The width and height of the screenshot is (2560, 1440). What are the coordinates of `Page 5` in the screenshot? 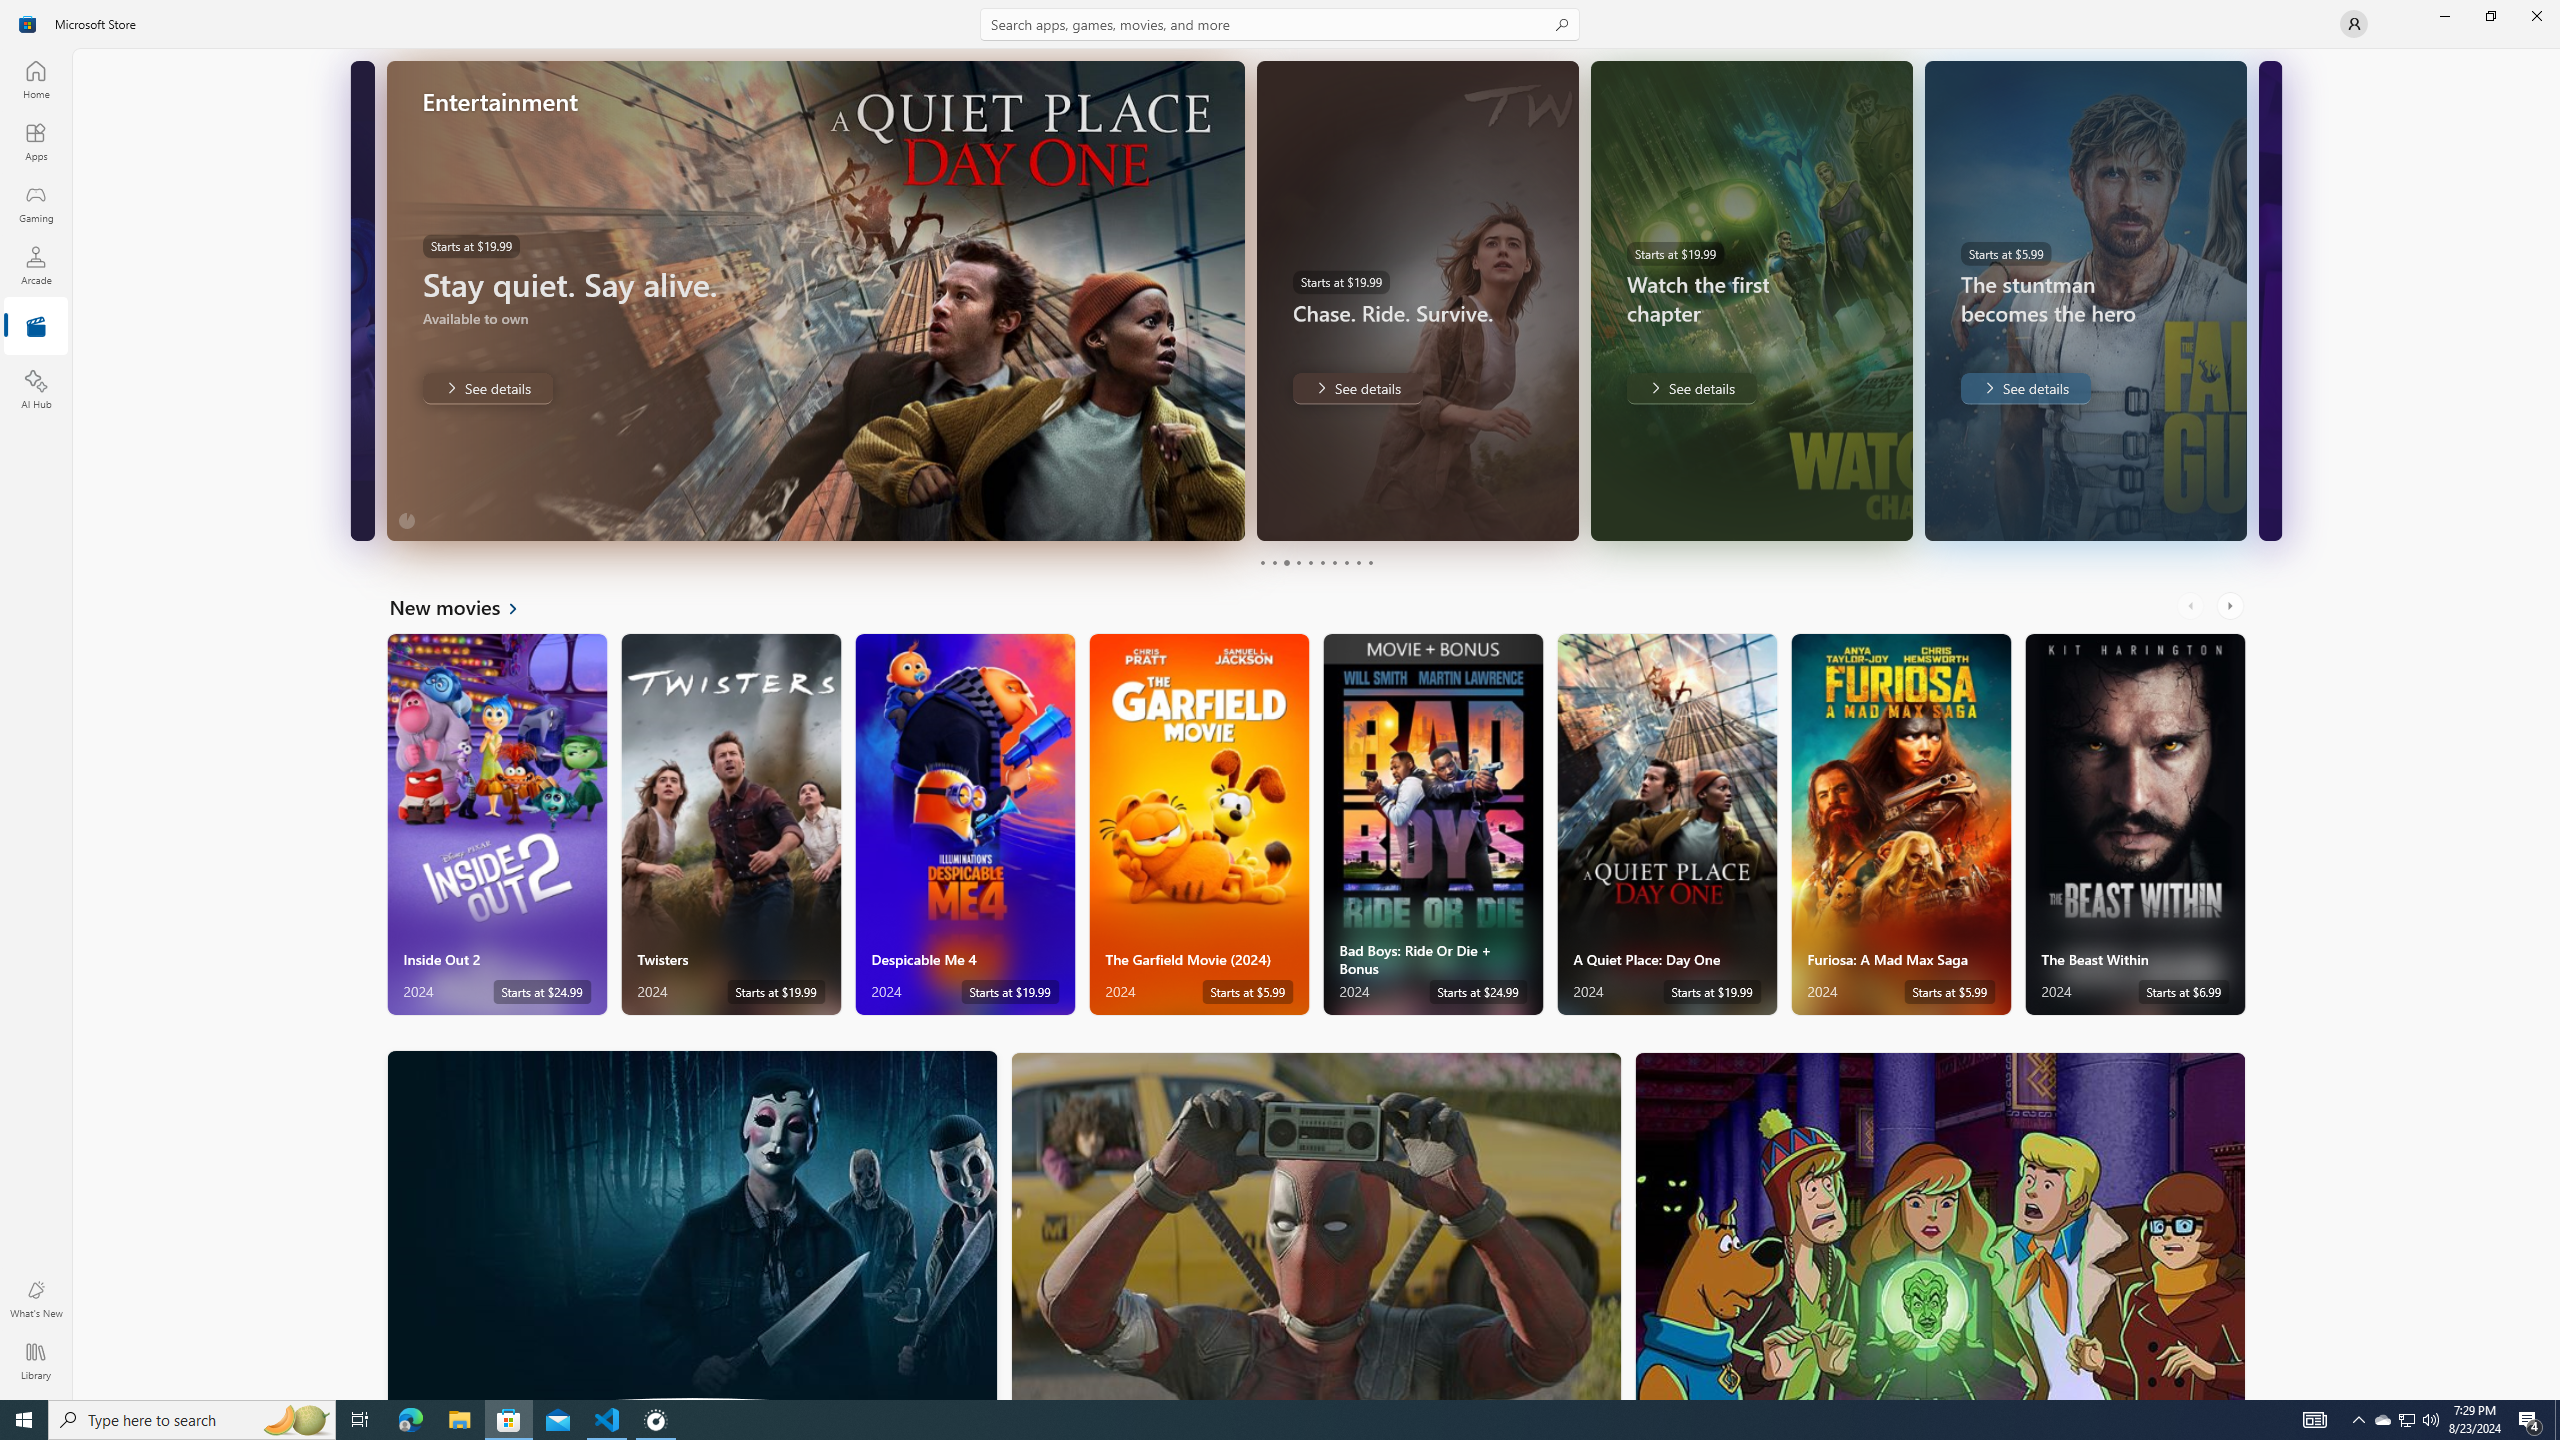 It's located at (1309, 562).